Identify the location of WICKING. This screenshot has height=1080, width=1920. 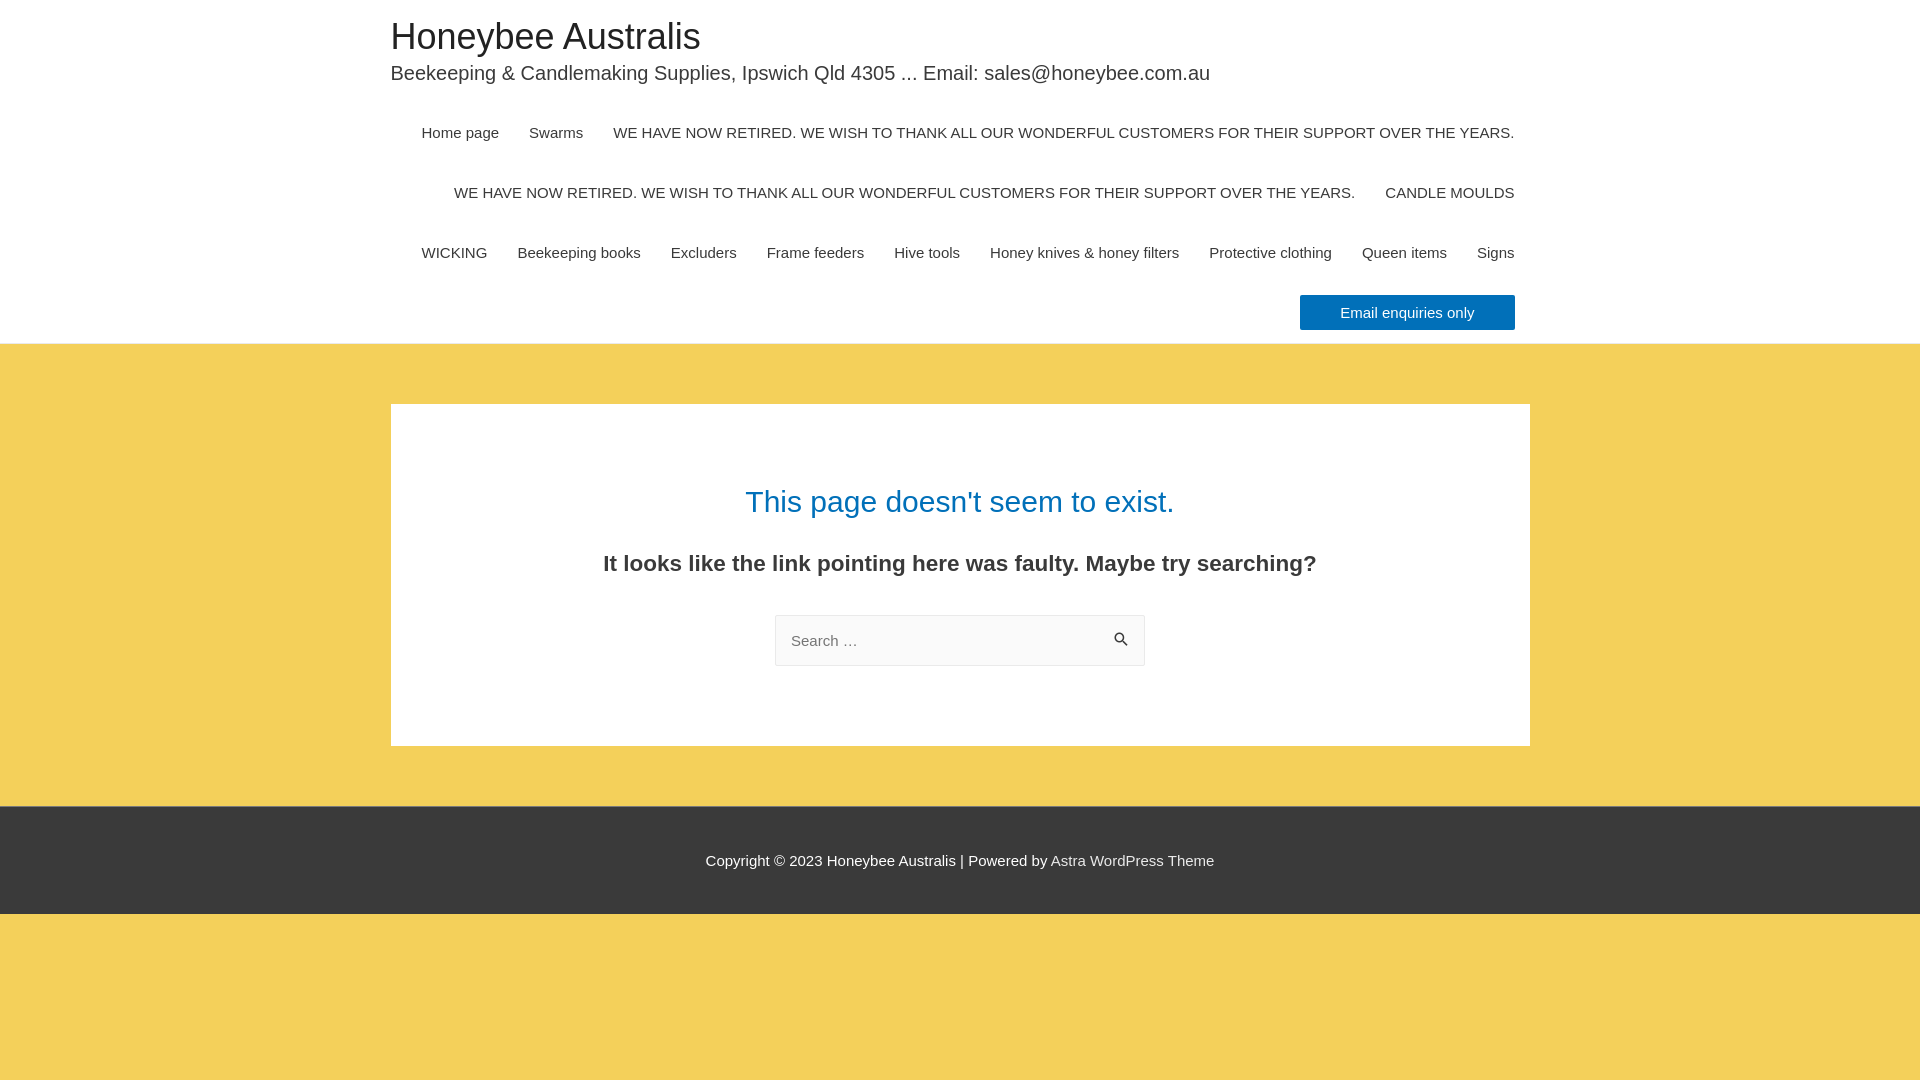
(455, 253).